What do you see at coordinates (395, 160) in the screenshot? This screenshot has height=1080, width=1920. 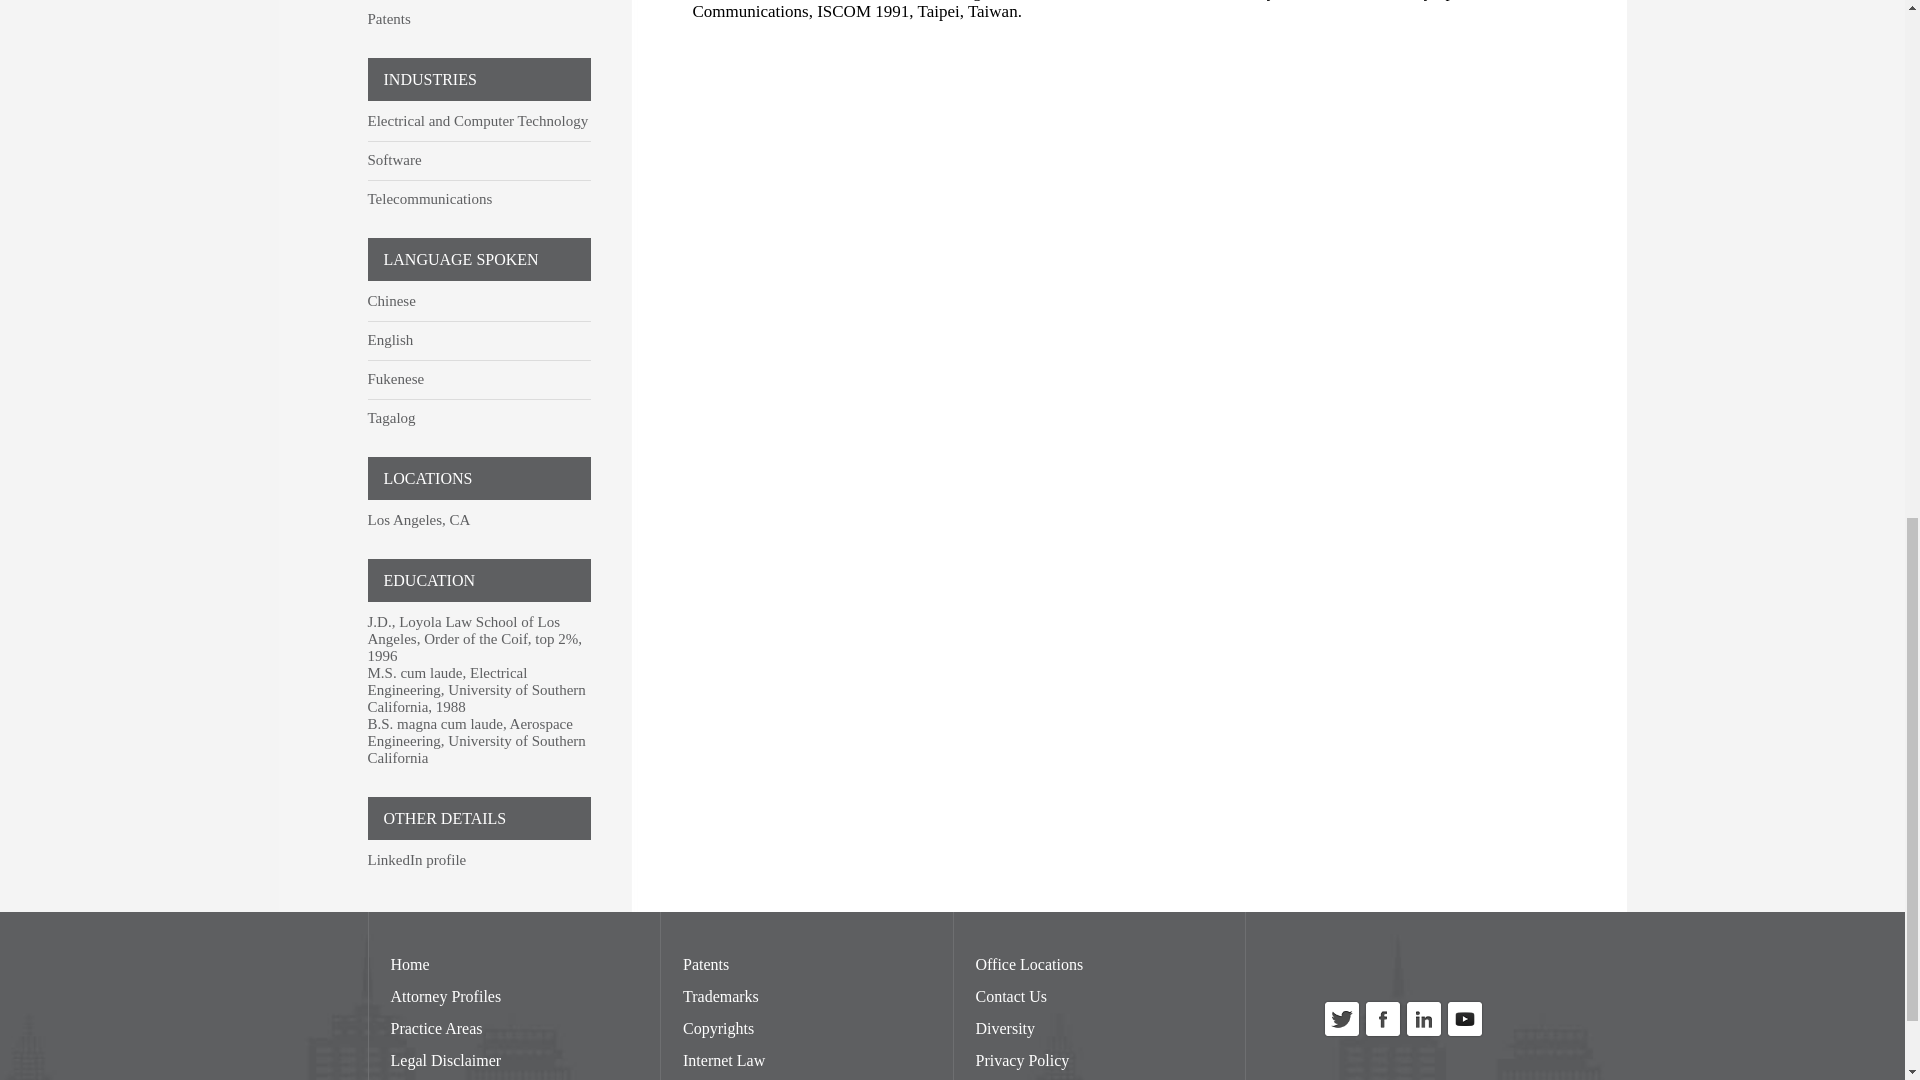 I see `Software` at bounding box center [395, 160].